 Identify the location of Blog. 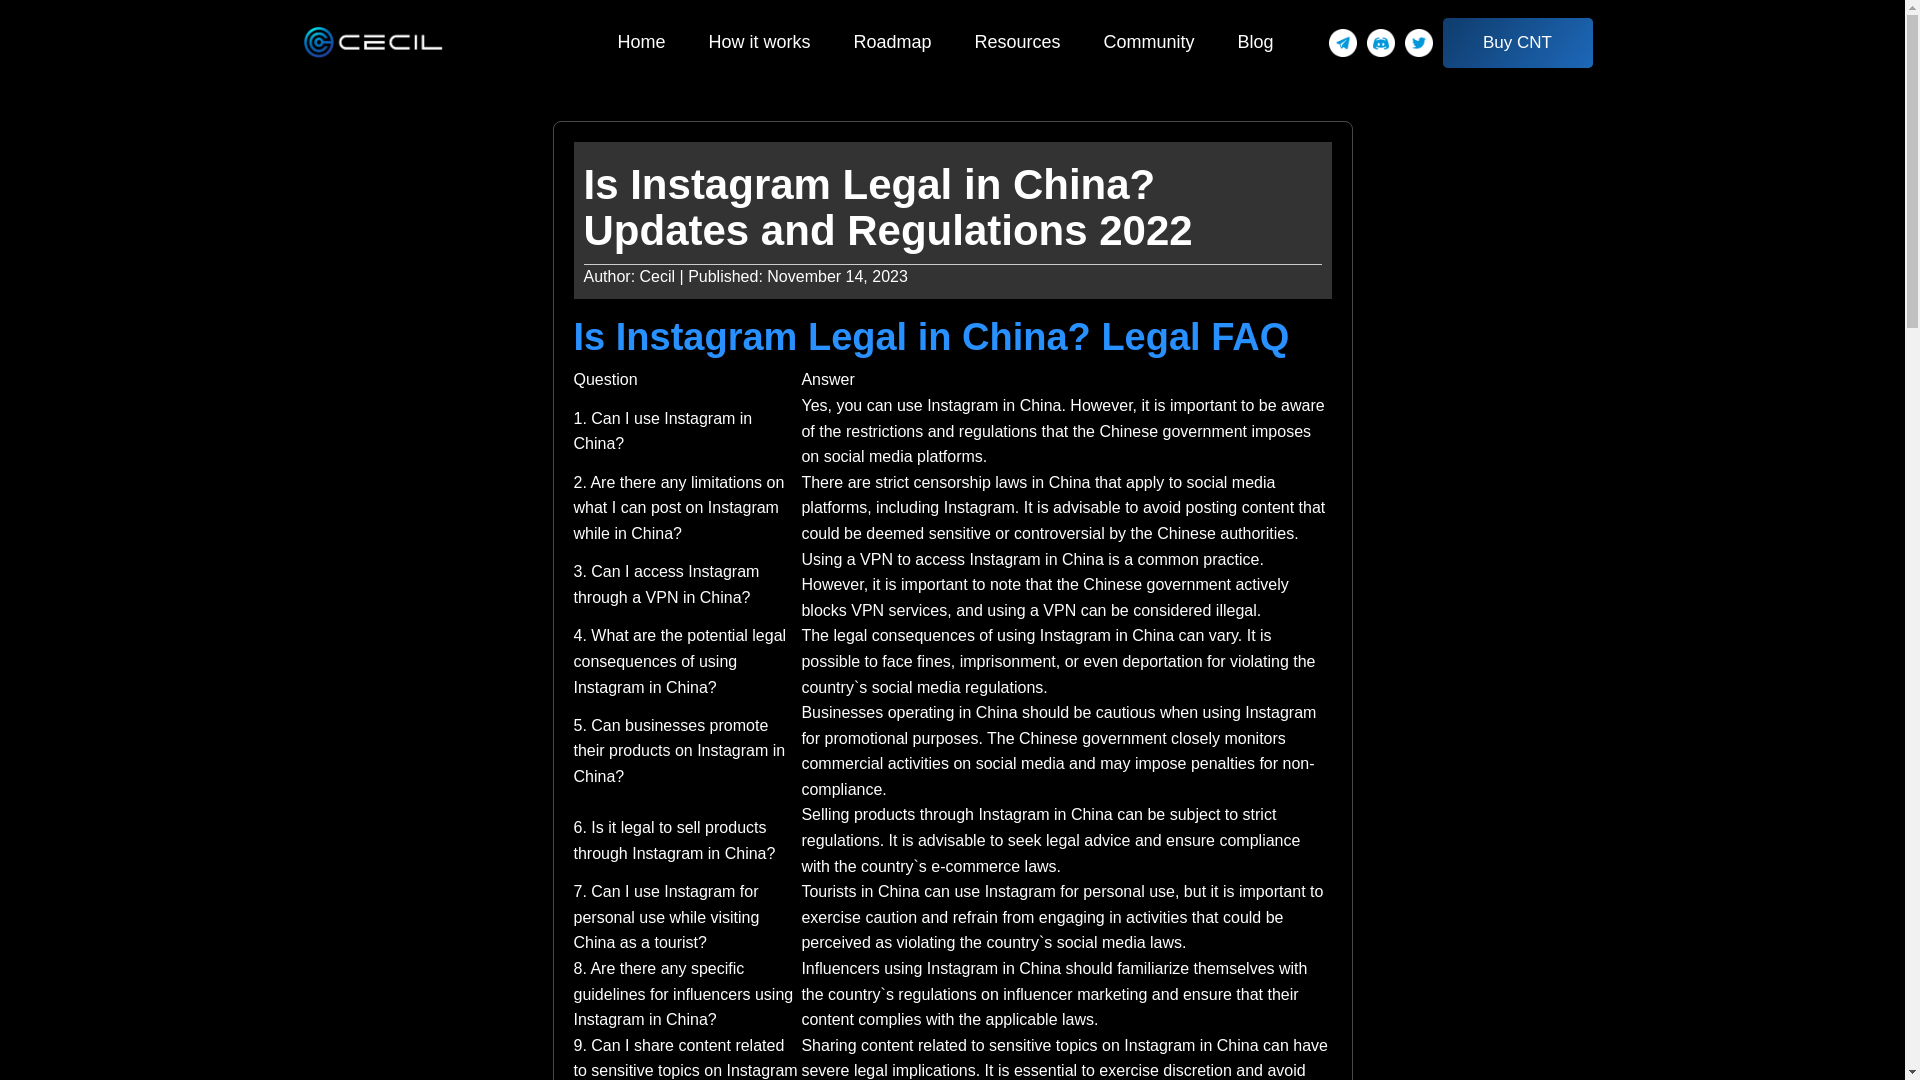
(1256, 42).